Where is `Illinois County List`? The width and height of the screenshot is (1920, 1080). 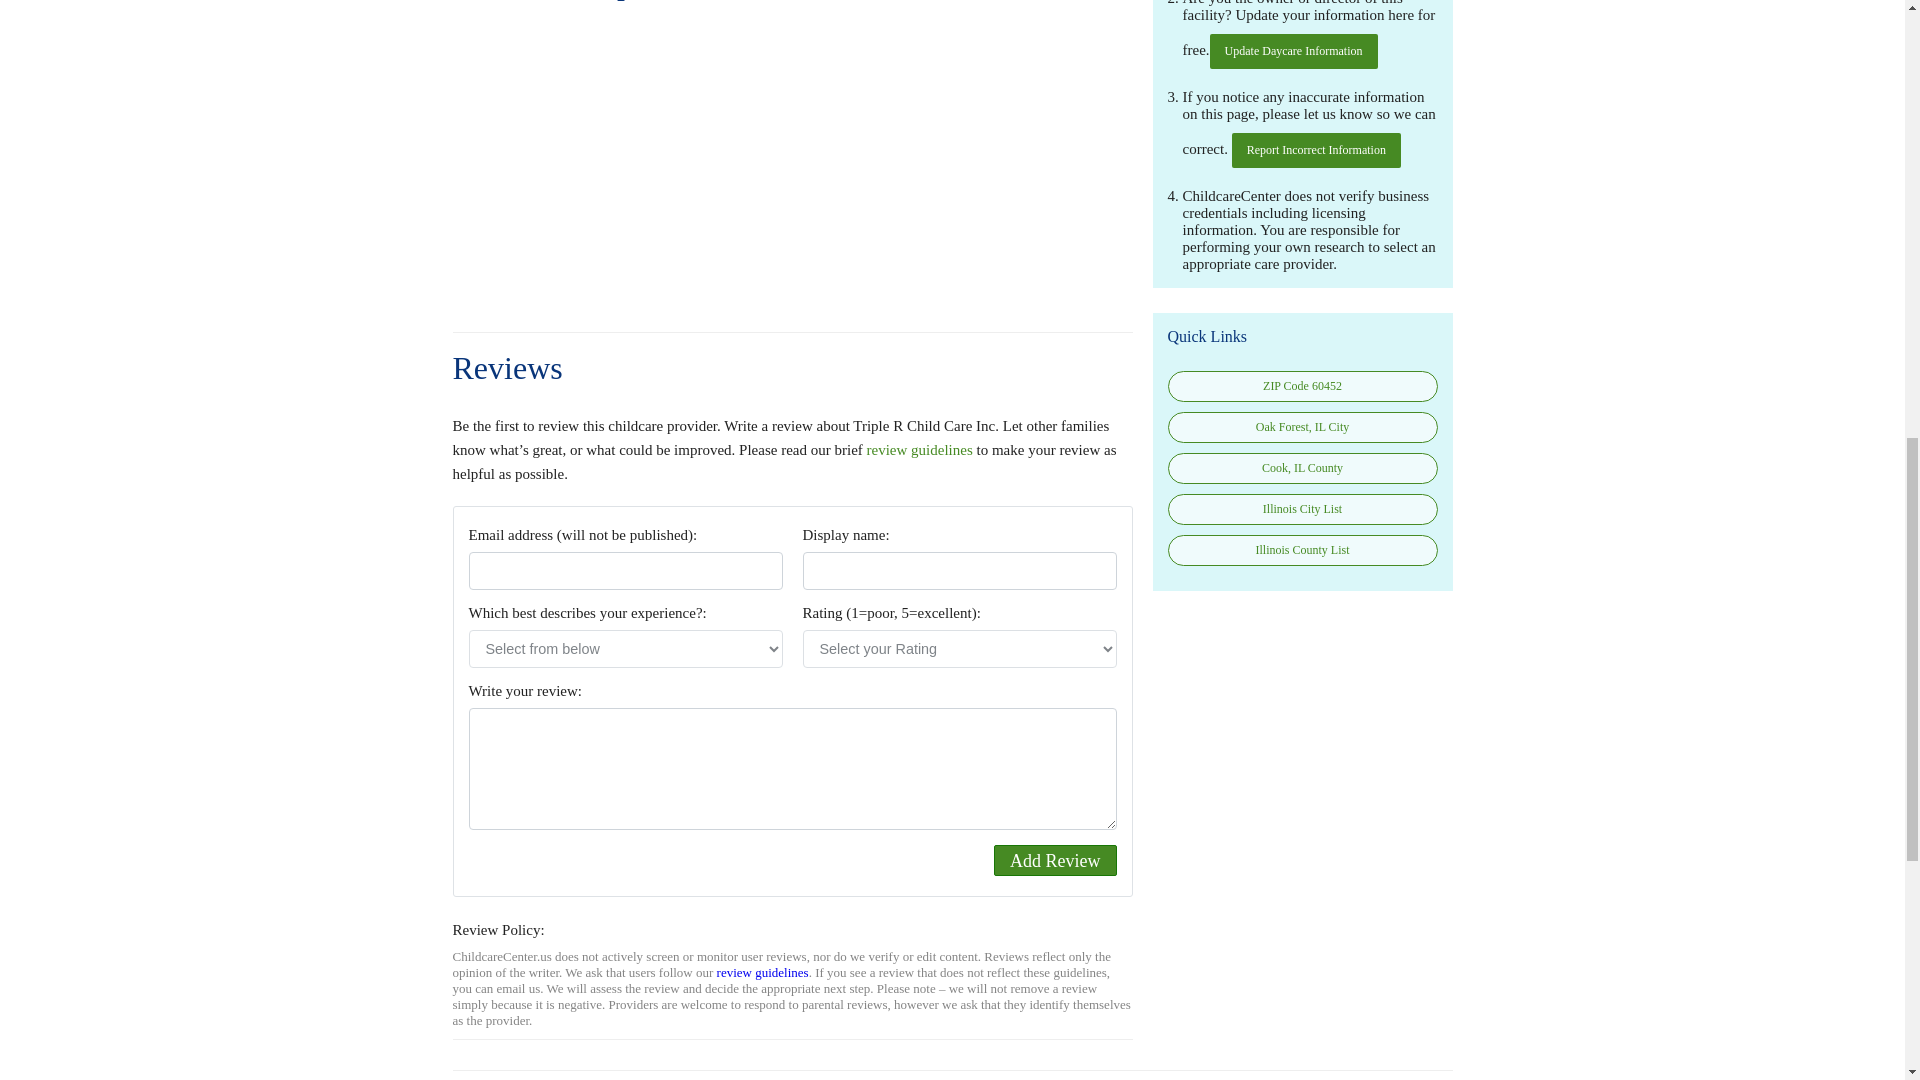
Illinois County List is located at coordinates (1302, 550).